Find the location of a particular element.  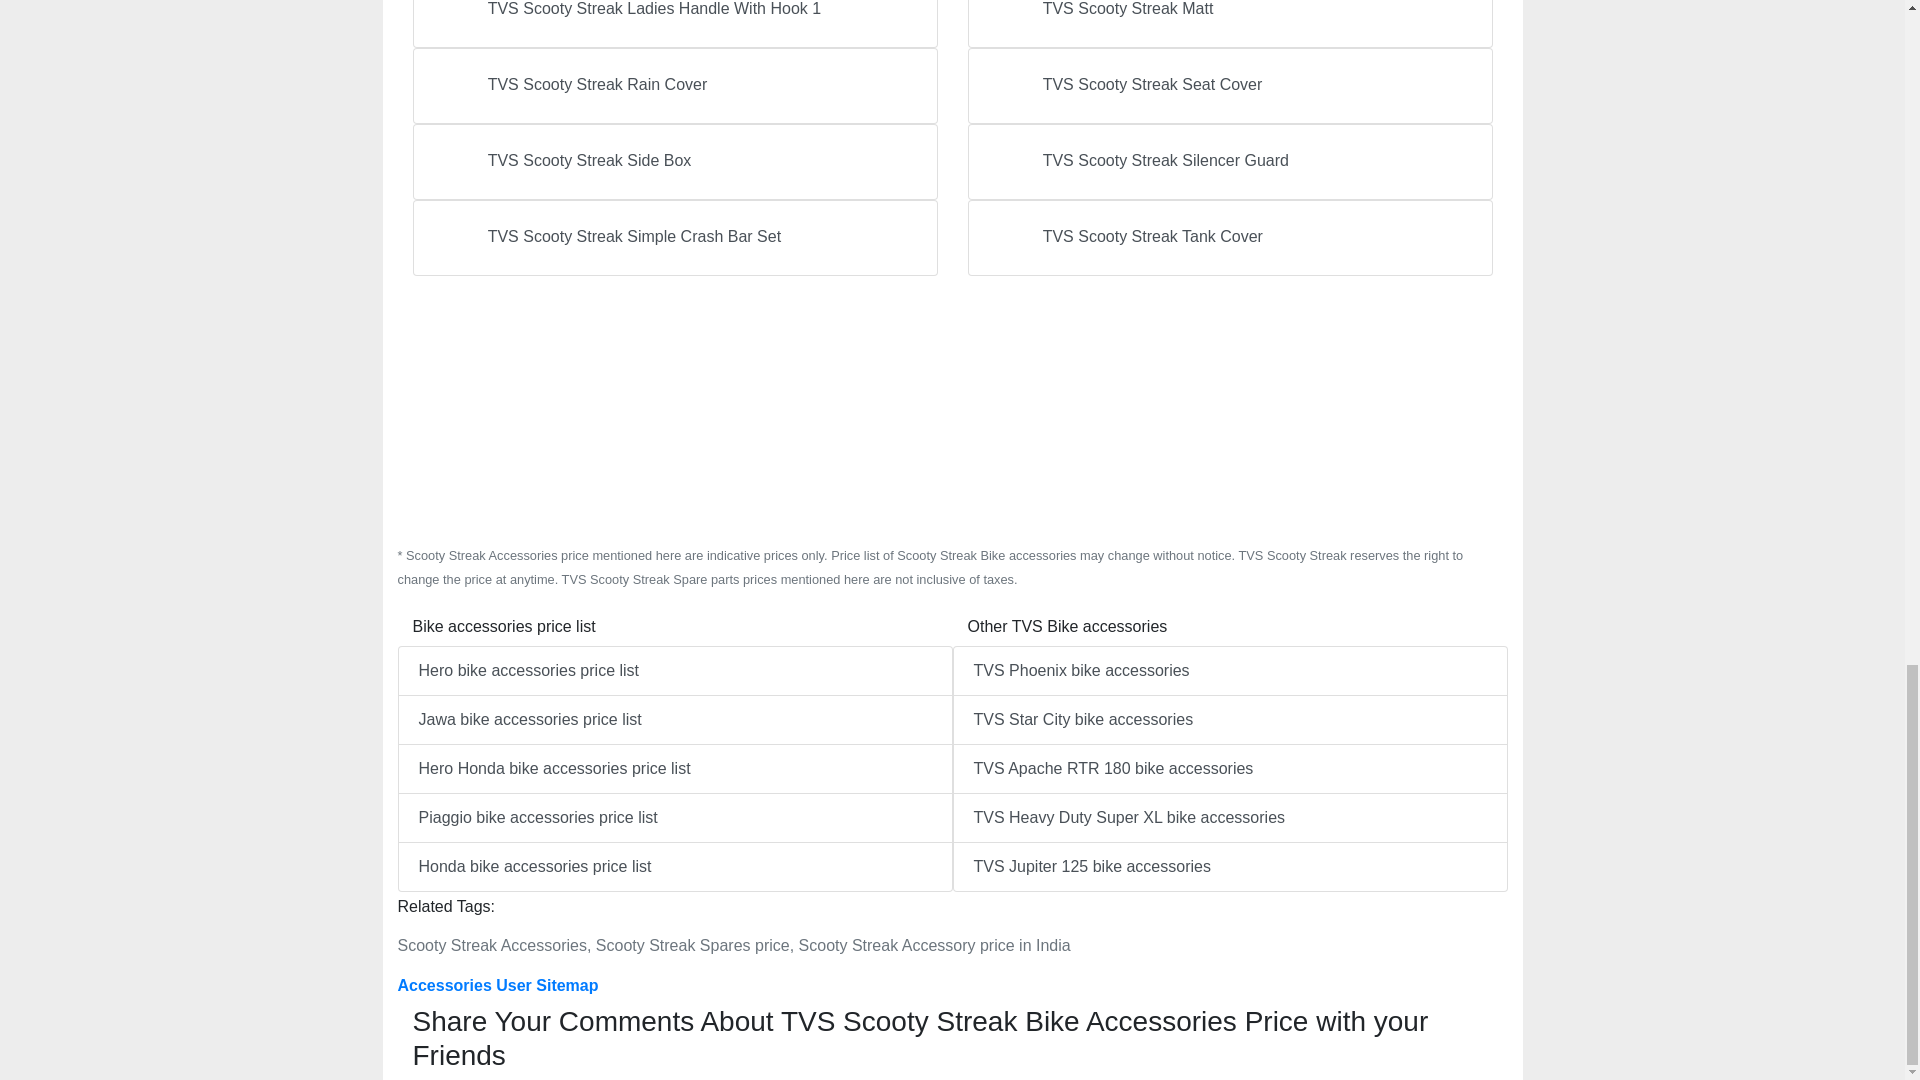

TVS Scooty Streak Tank Cover is located at coordinates (1230, 238).